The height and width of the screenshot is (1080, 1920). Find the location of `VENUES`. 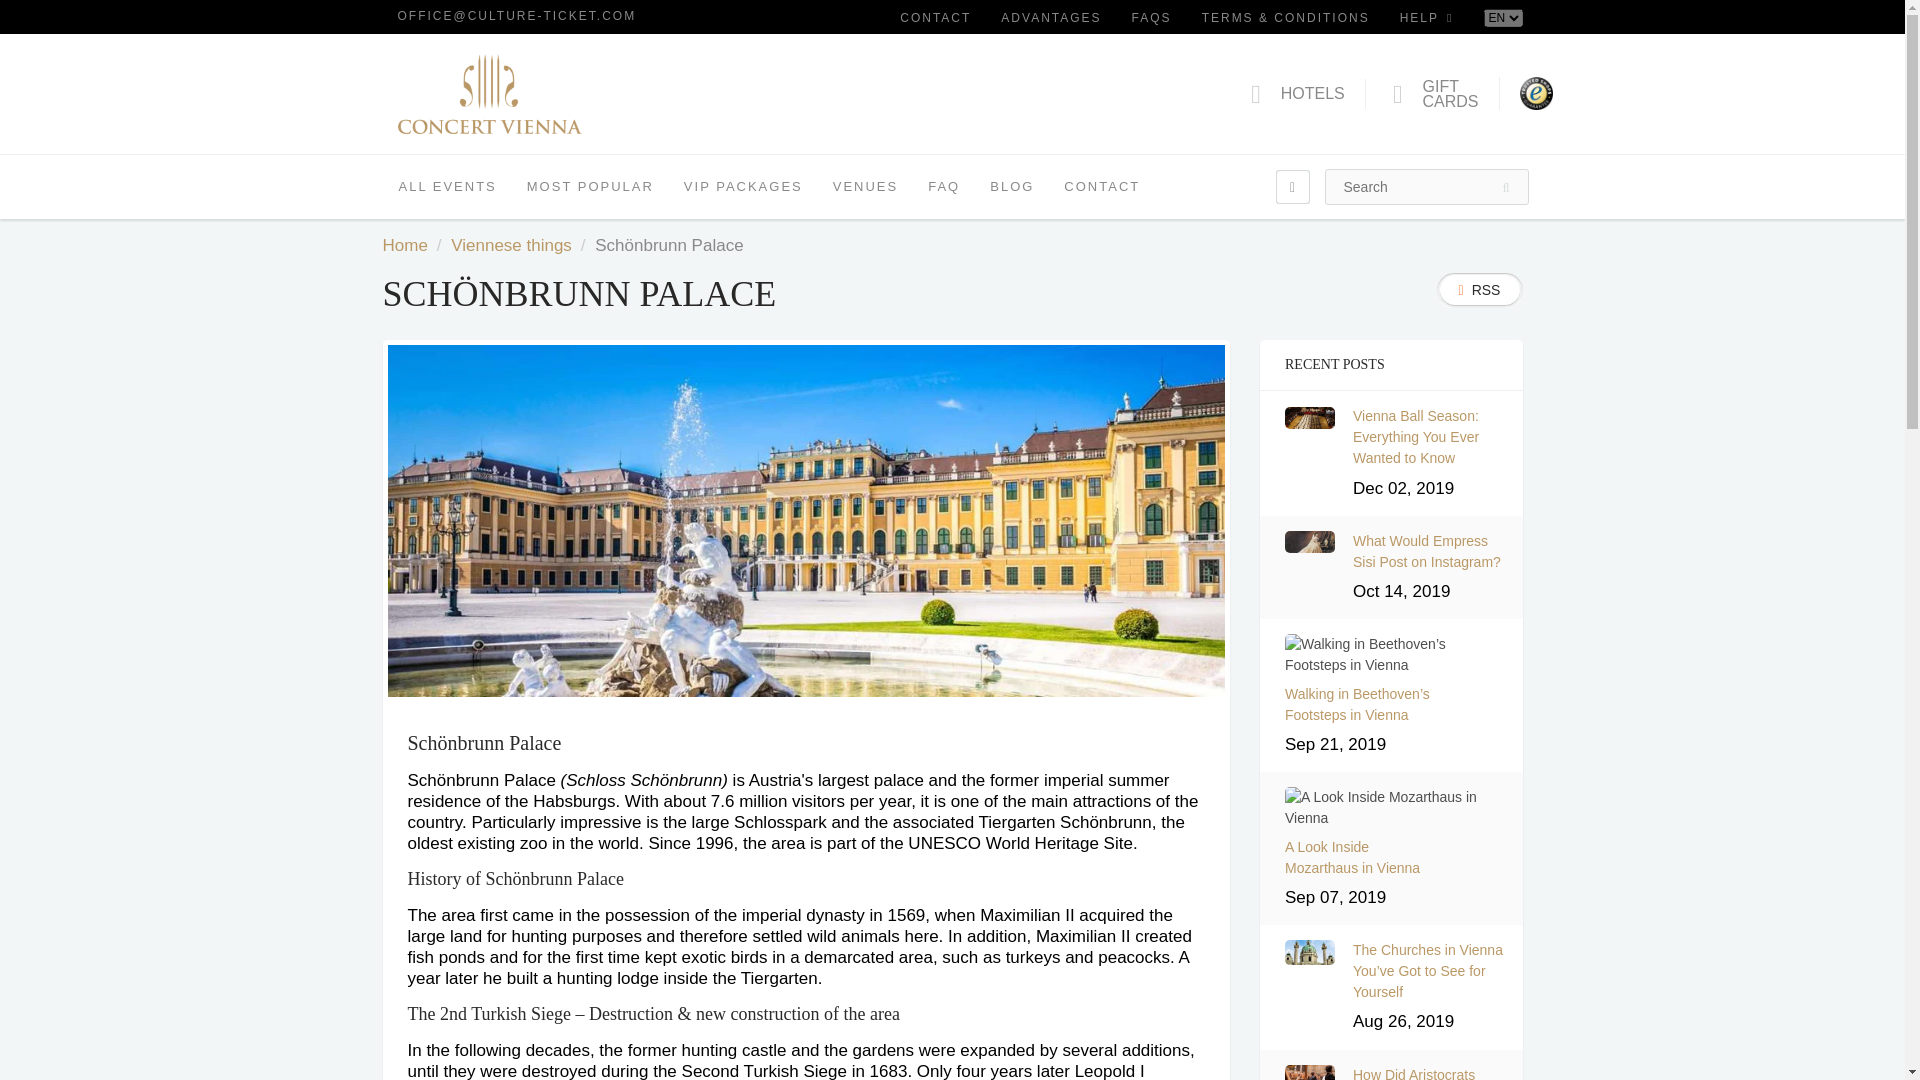

VENUES is located at coordinates (404, 245).